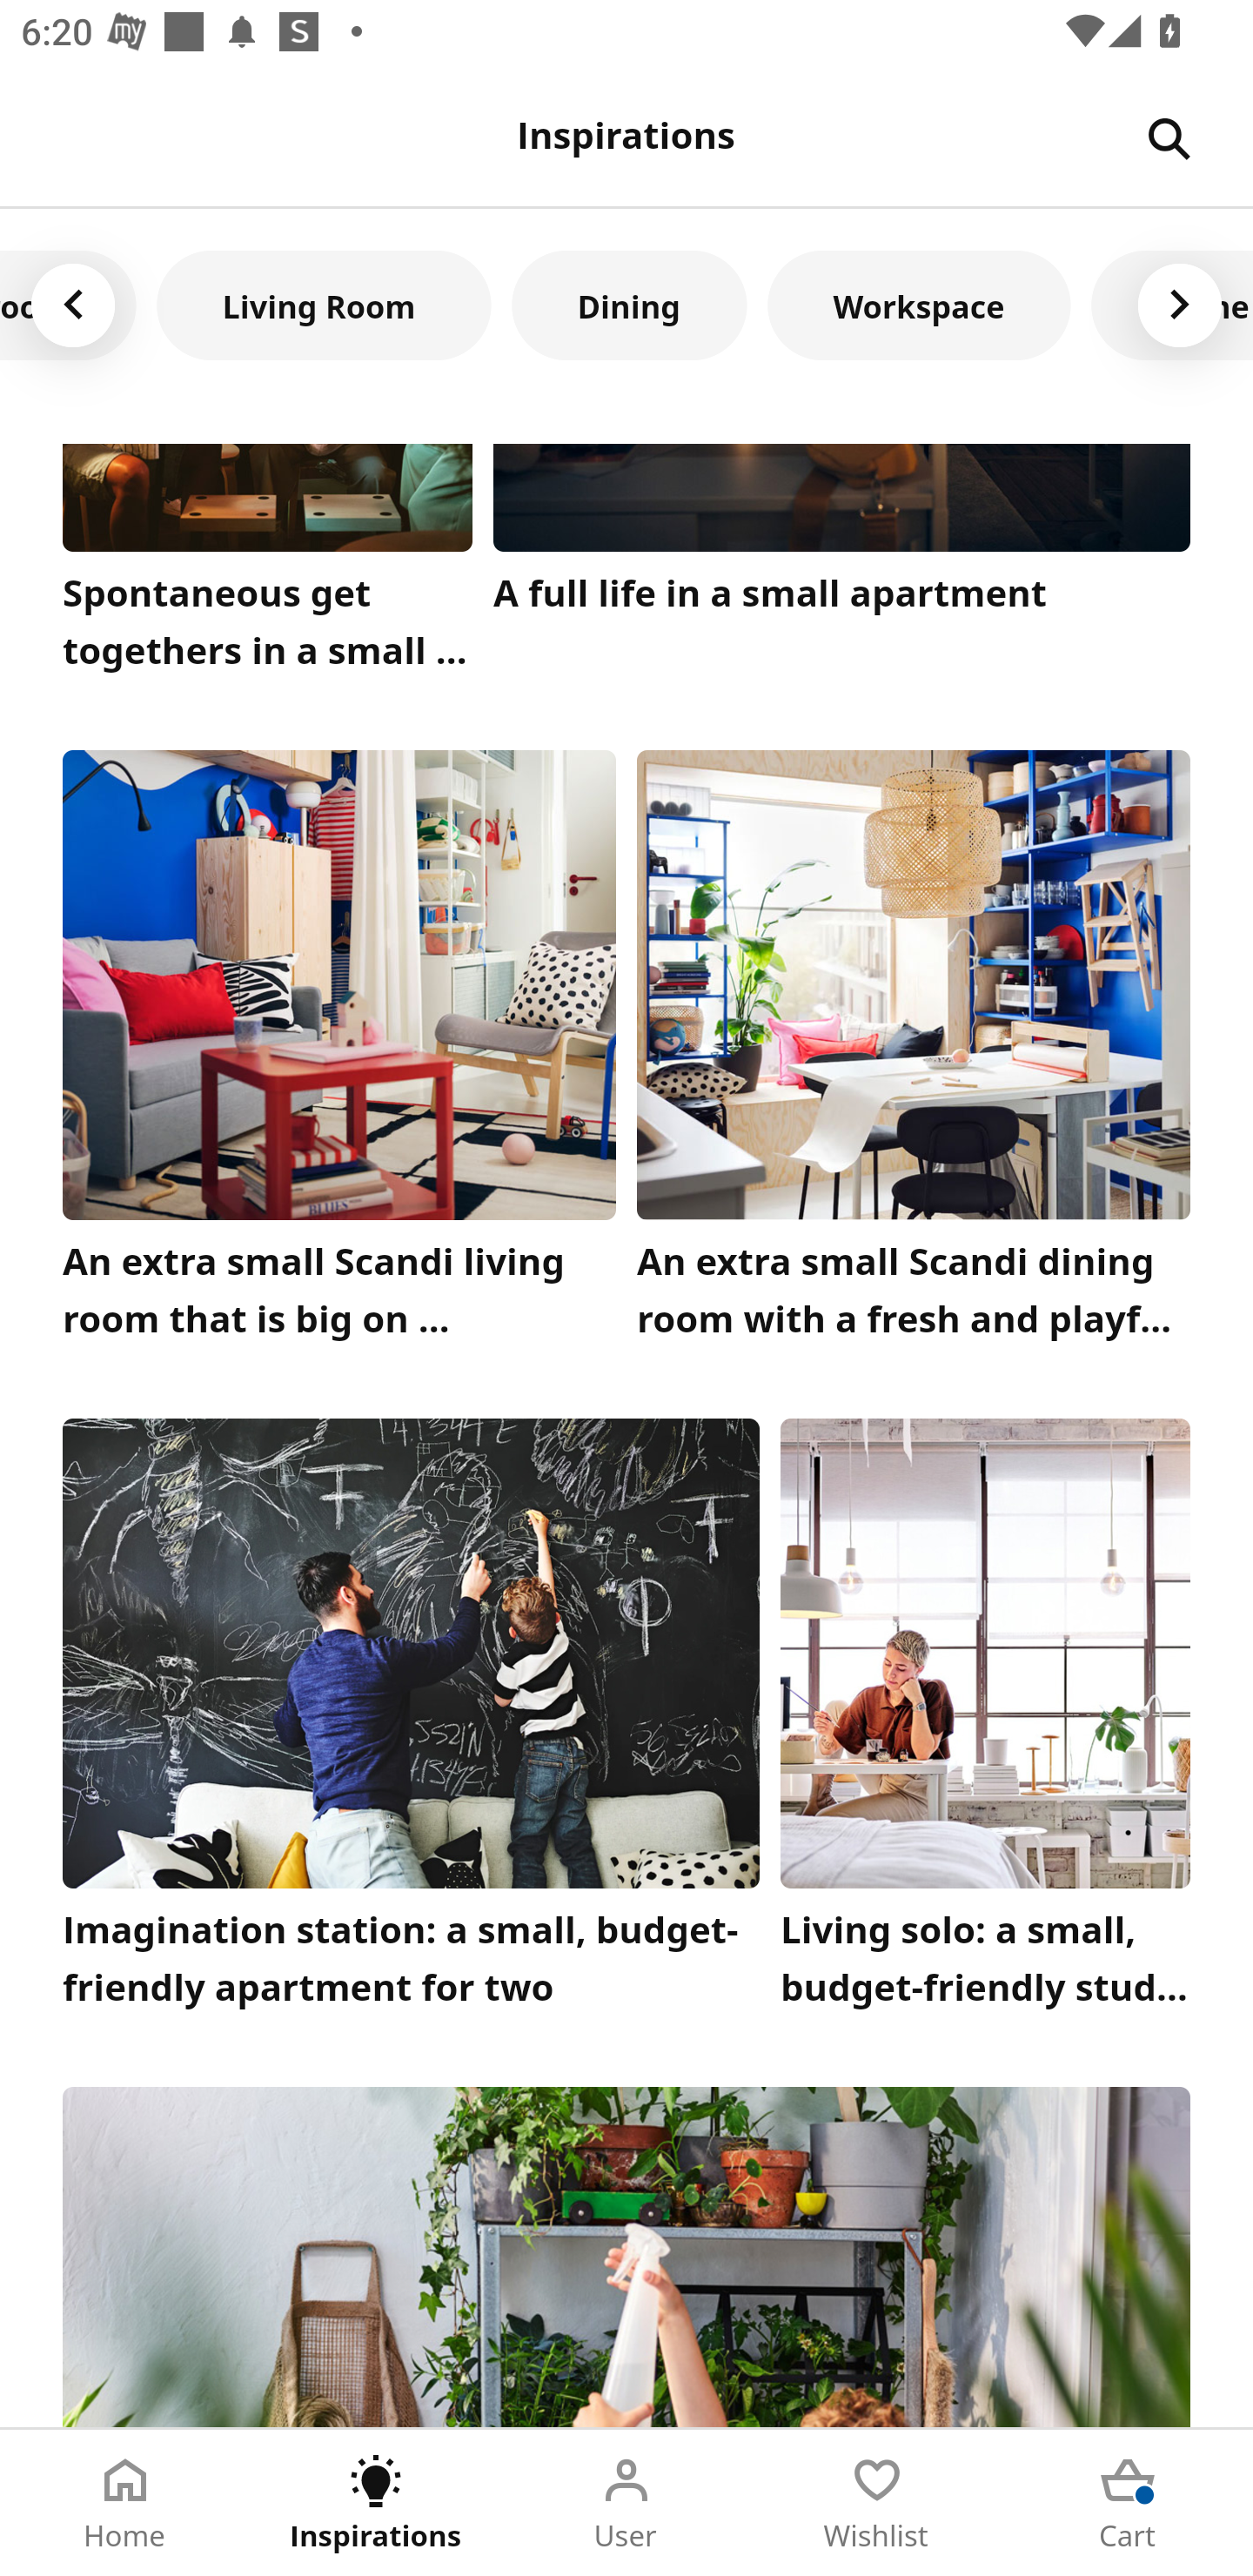  Describe the element at coordinates (918, 305) in the screenshot. I see `Workspace` at that location.